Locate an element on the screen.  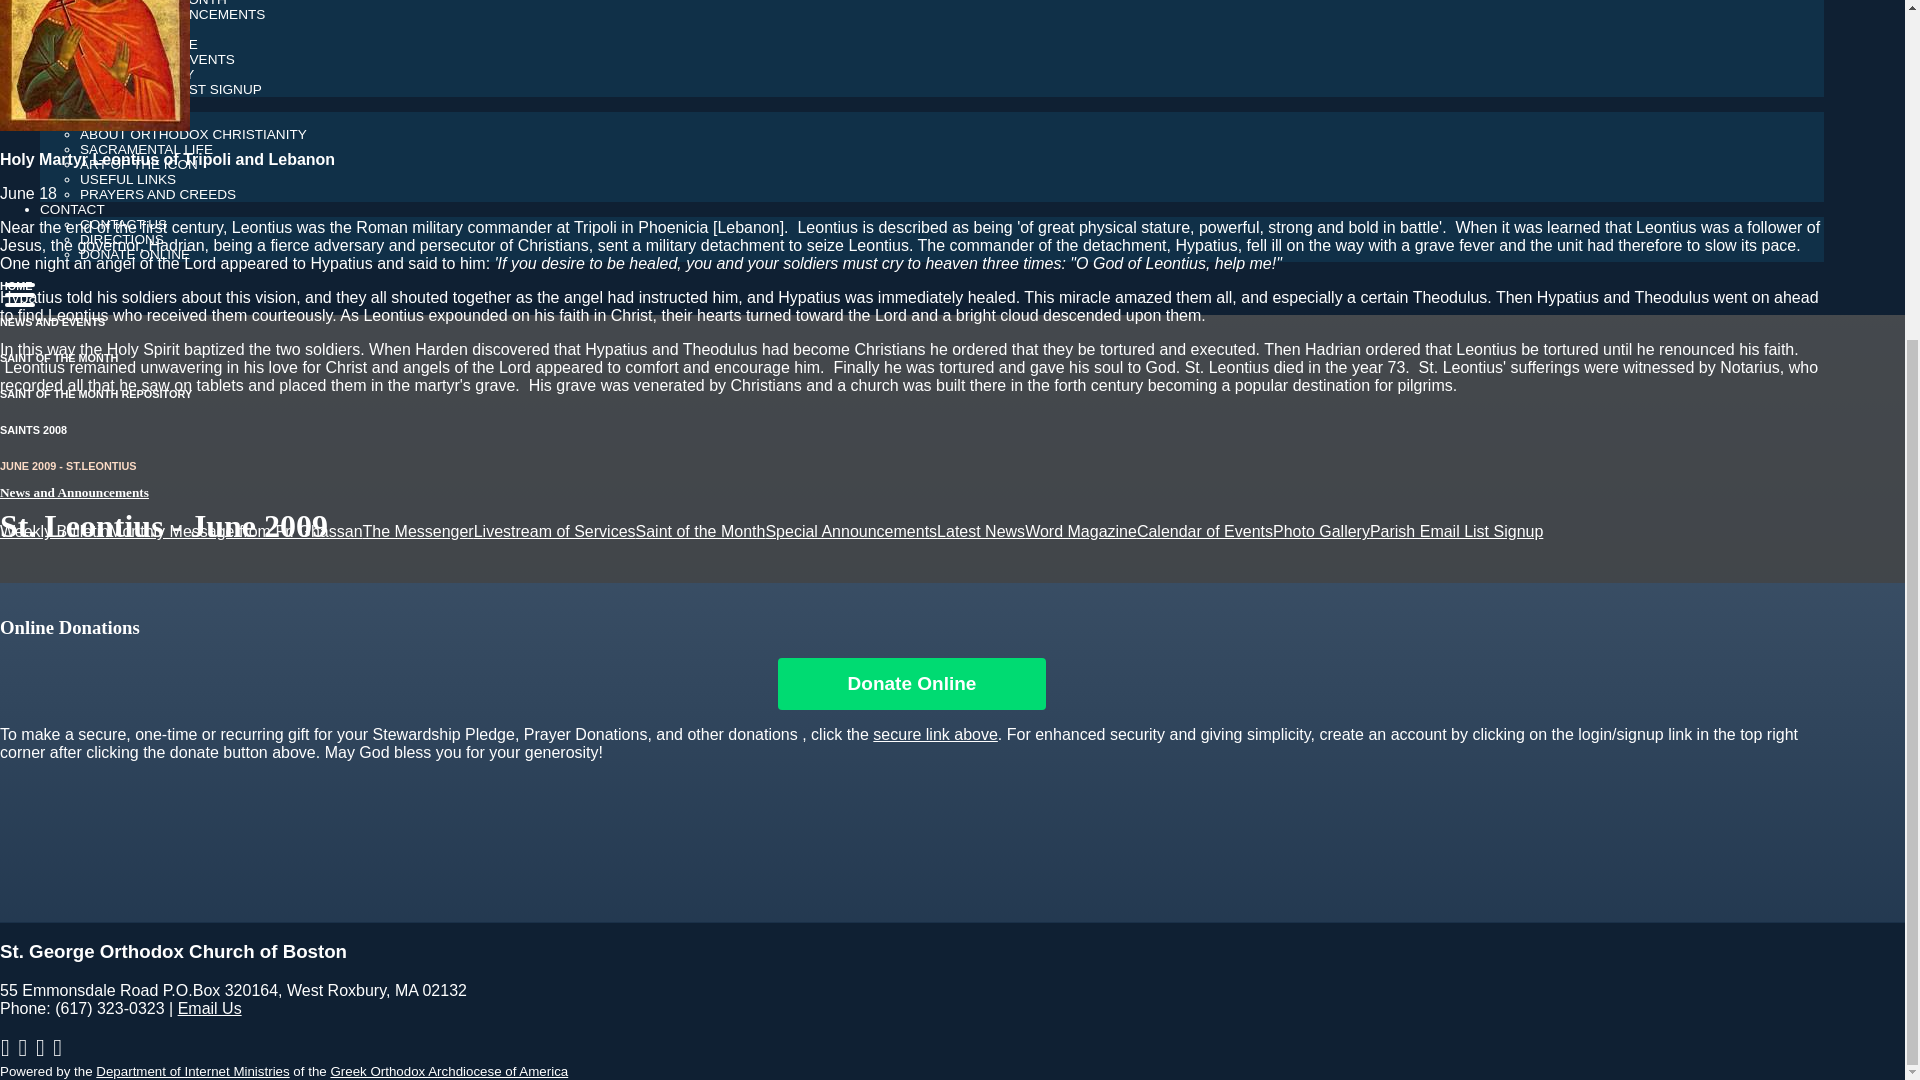
Weekly Bulletin is located at coordinates (54, 531).